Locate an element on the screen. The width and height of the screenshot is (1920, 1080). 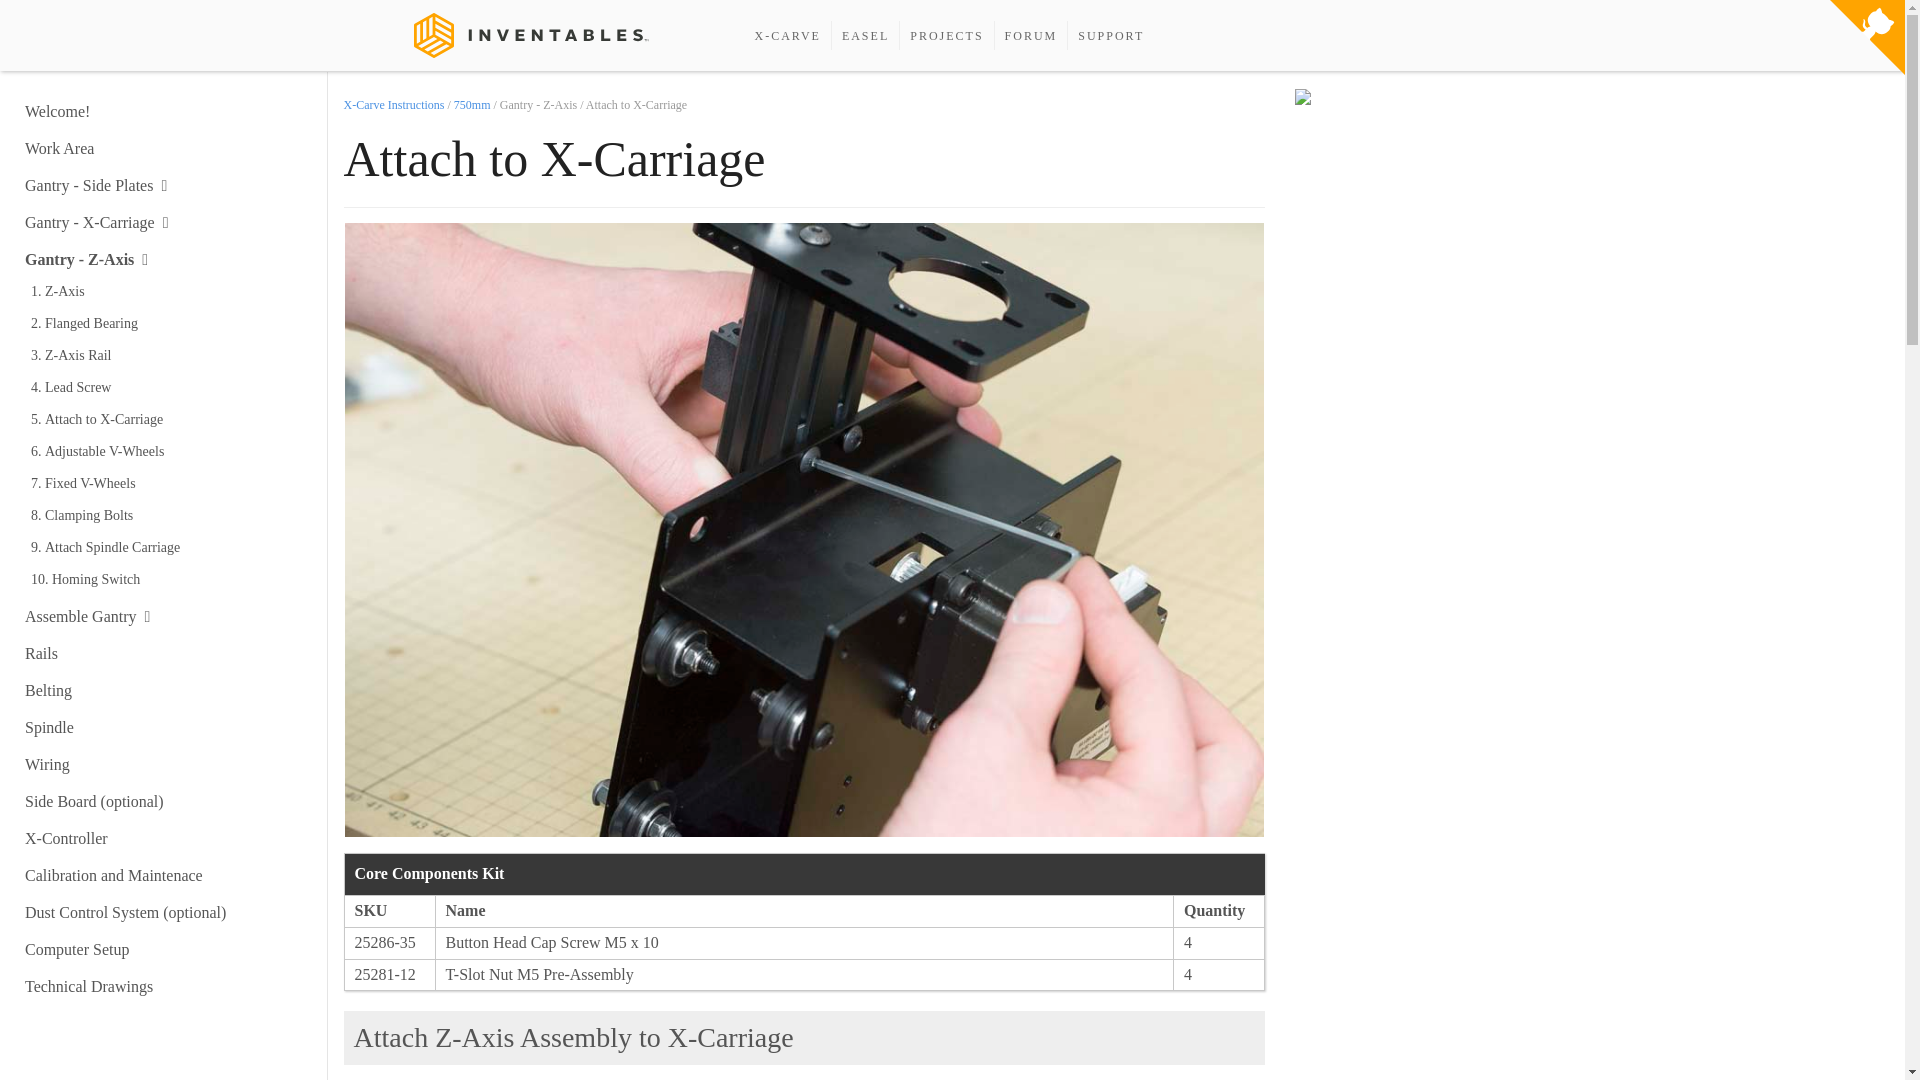
EASEL is located at coordinates (865, 36).